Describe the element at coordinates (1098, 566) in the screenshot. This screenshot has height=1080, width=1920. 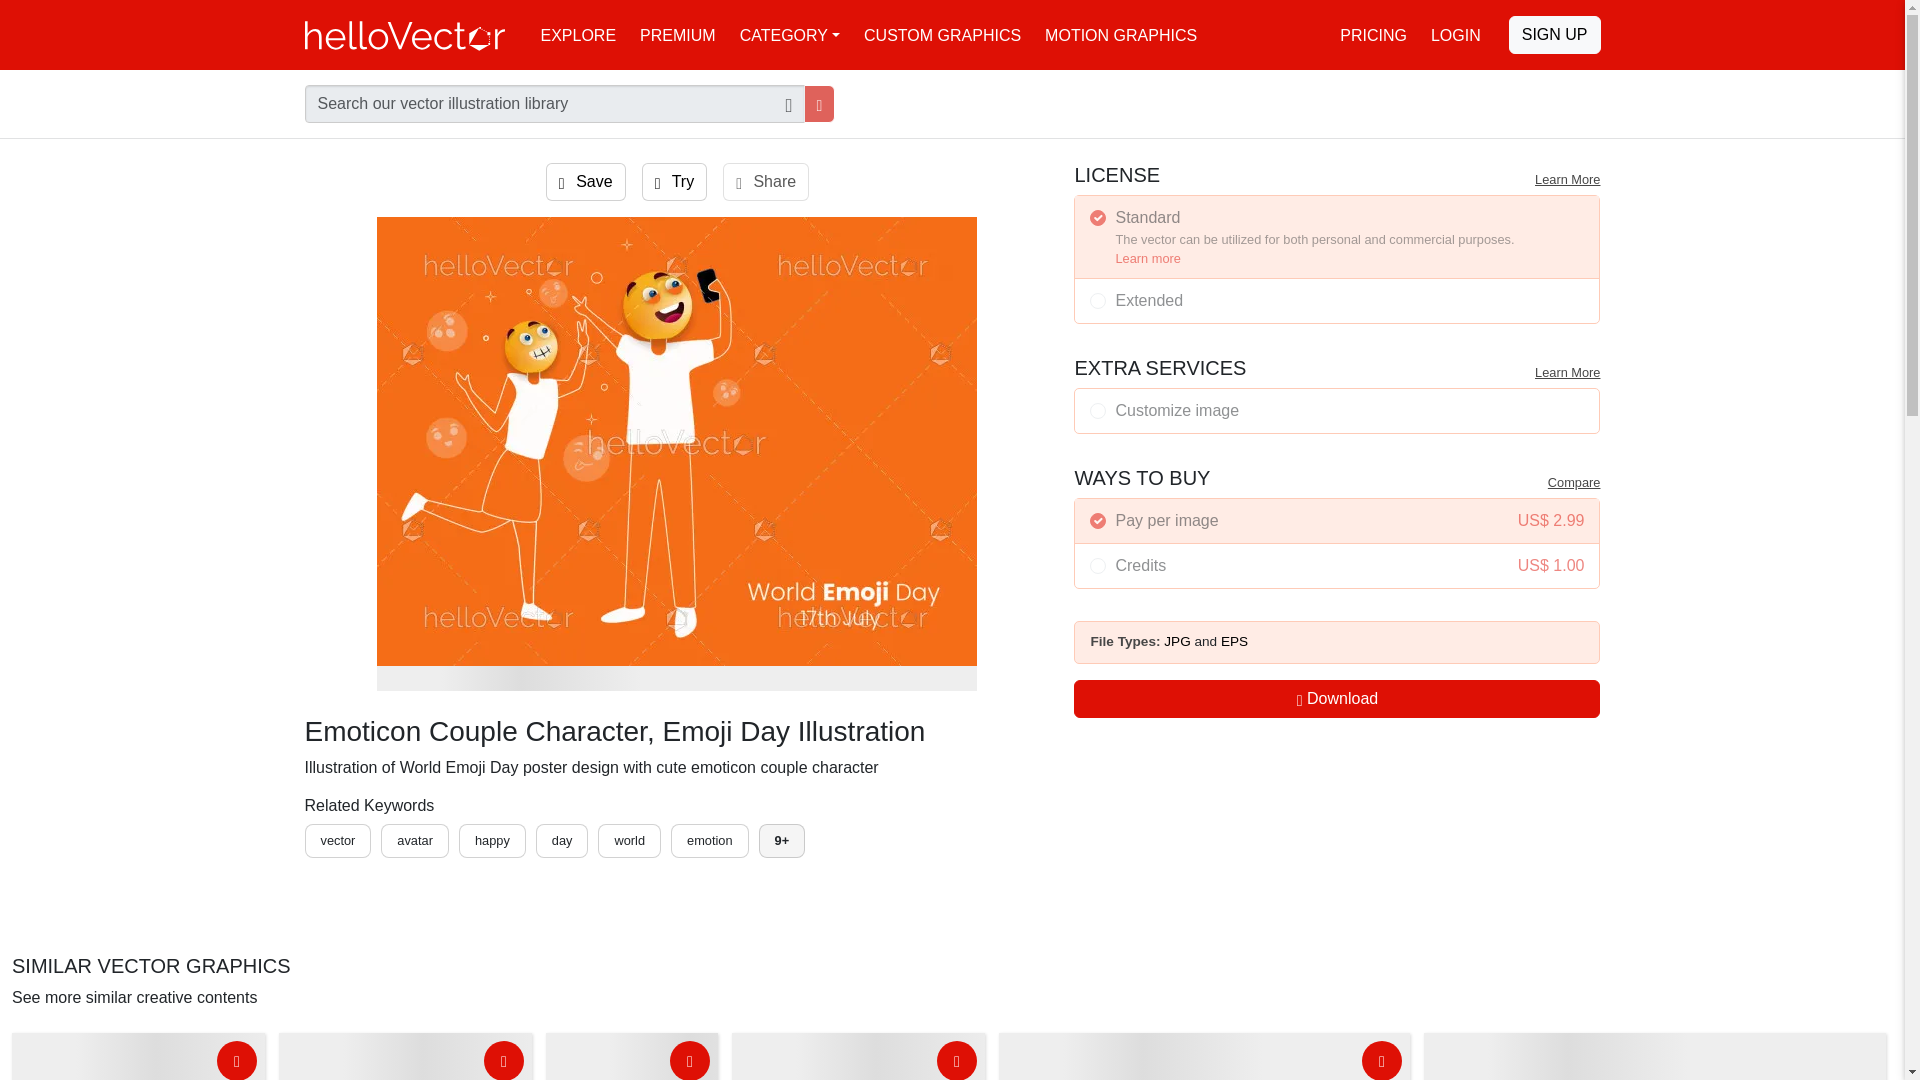
I see `2` at that location.